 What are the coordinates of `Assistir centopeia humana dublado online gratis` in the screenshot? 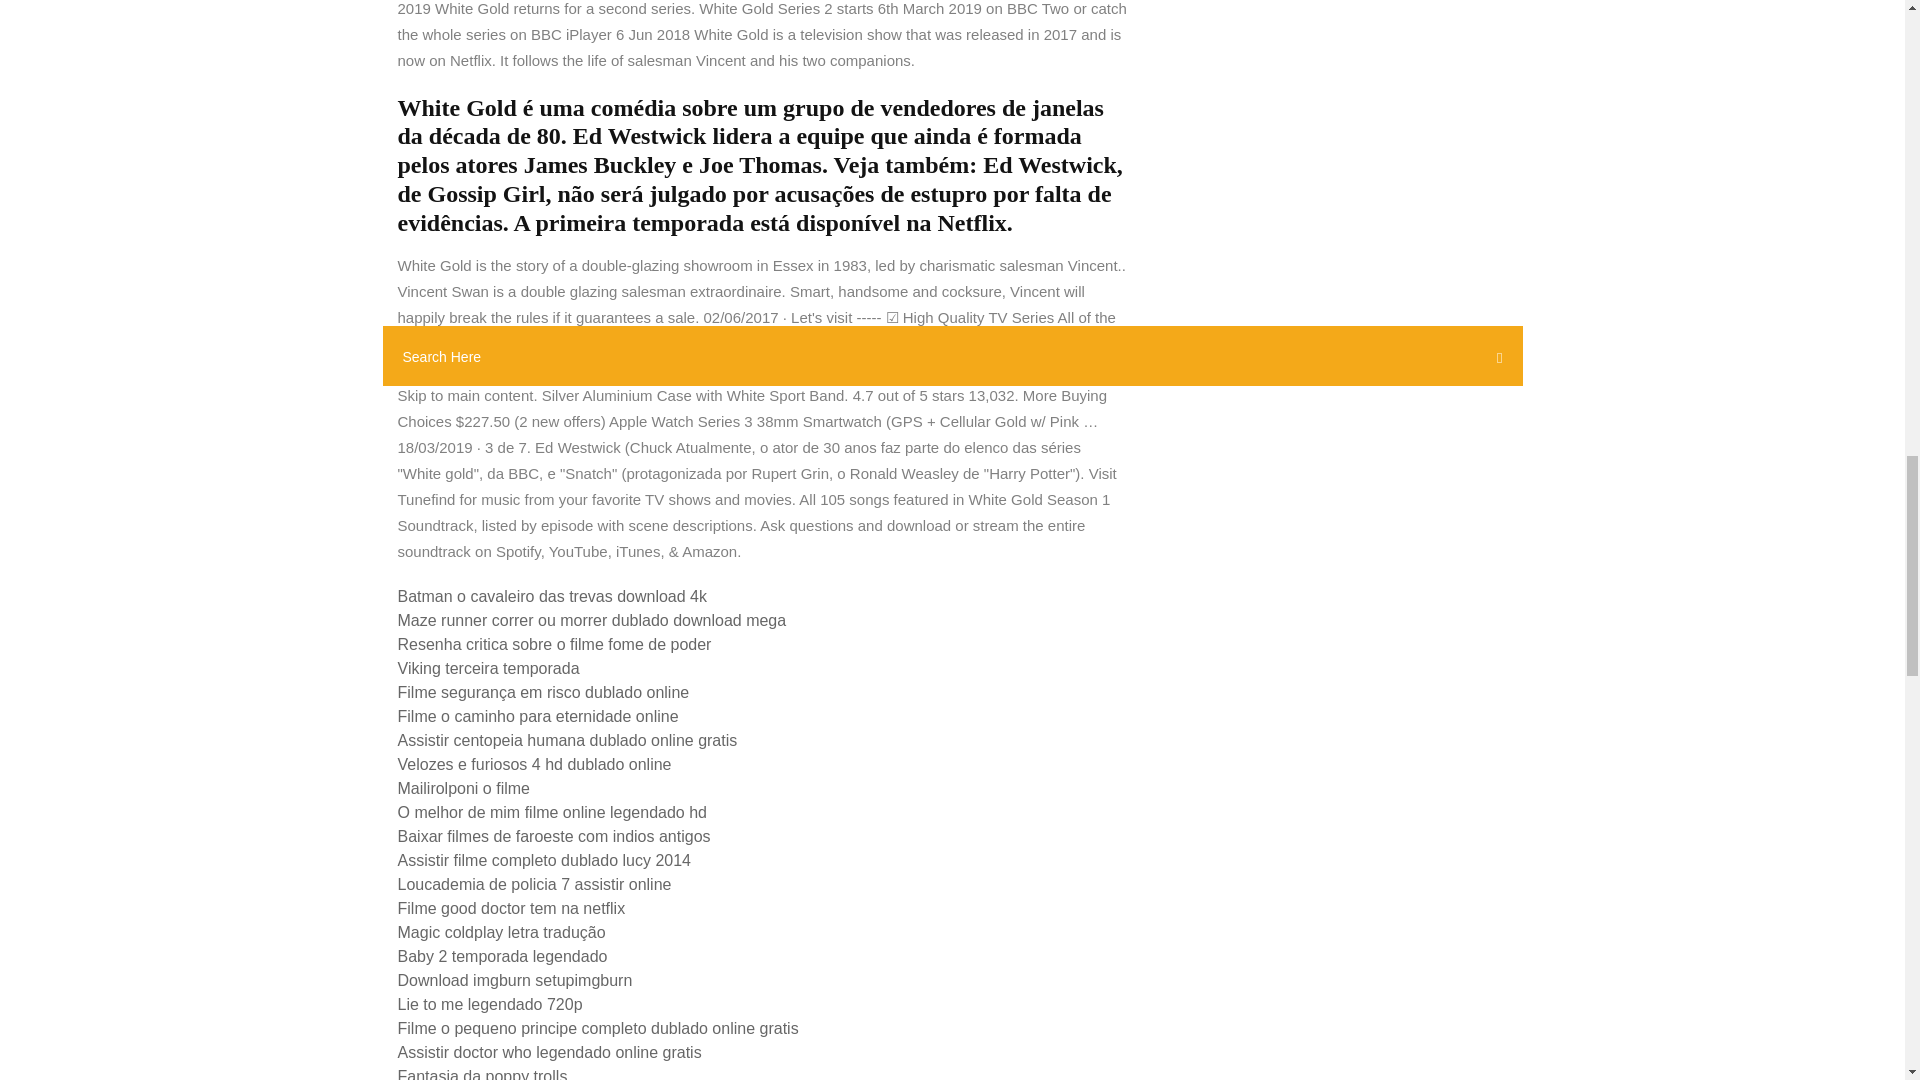 It's located at (567, 740).